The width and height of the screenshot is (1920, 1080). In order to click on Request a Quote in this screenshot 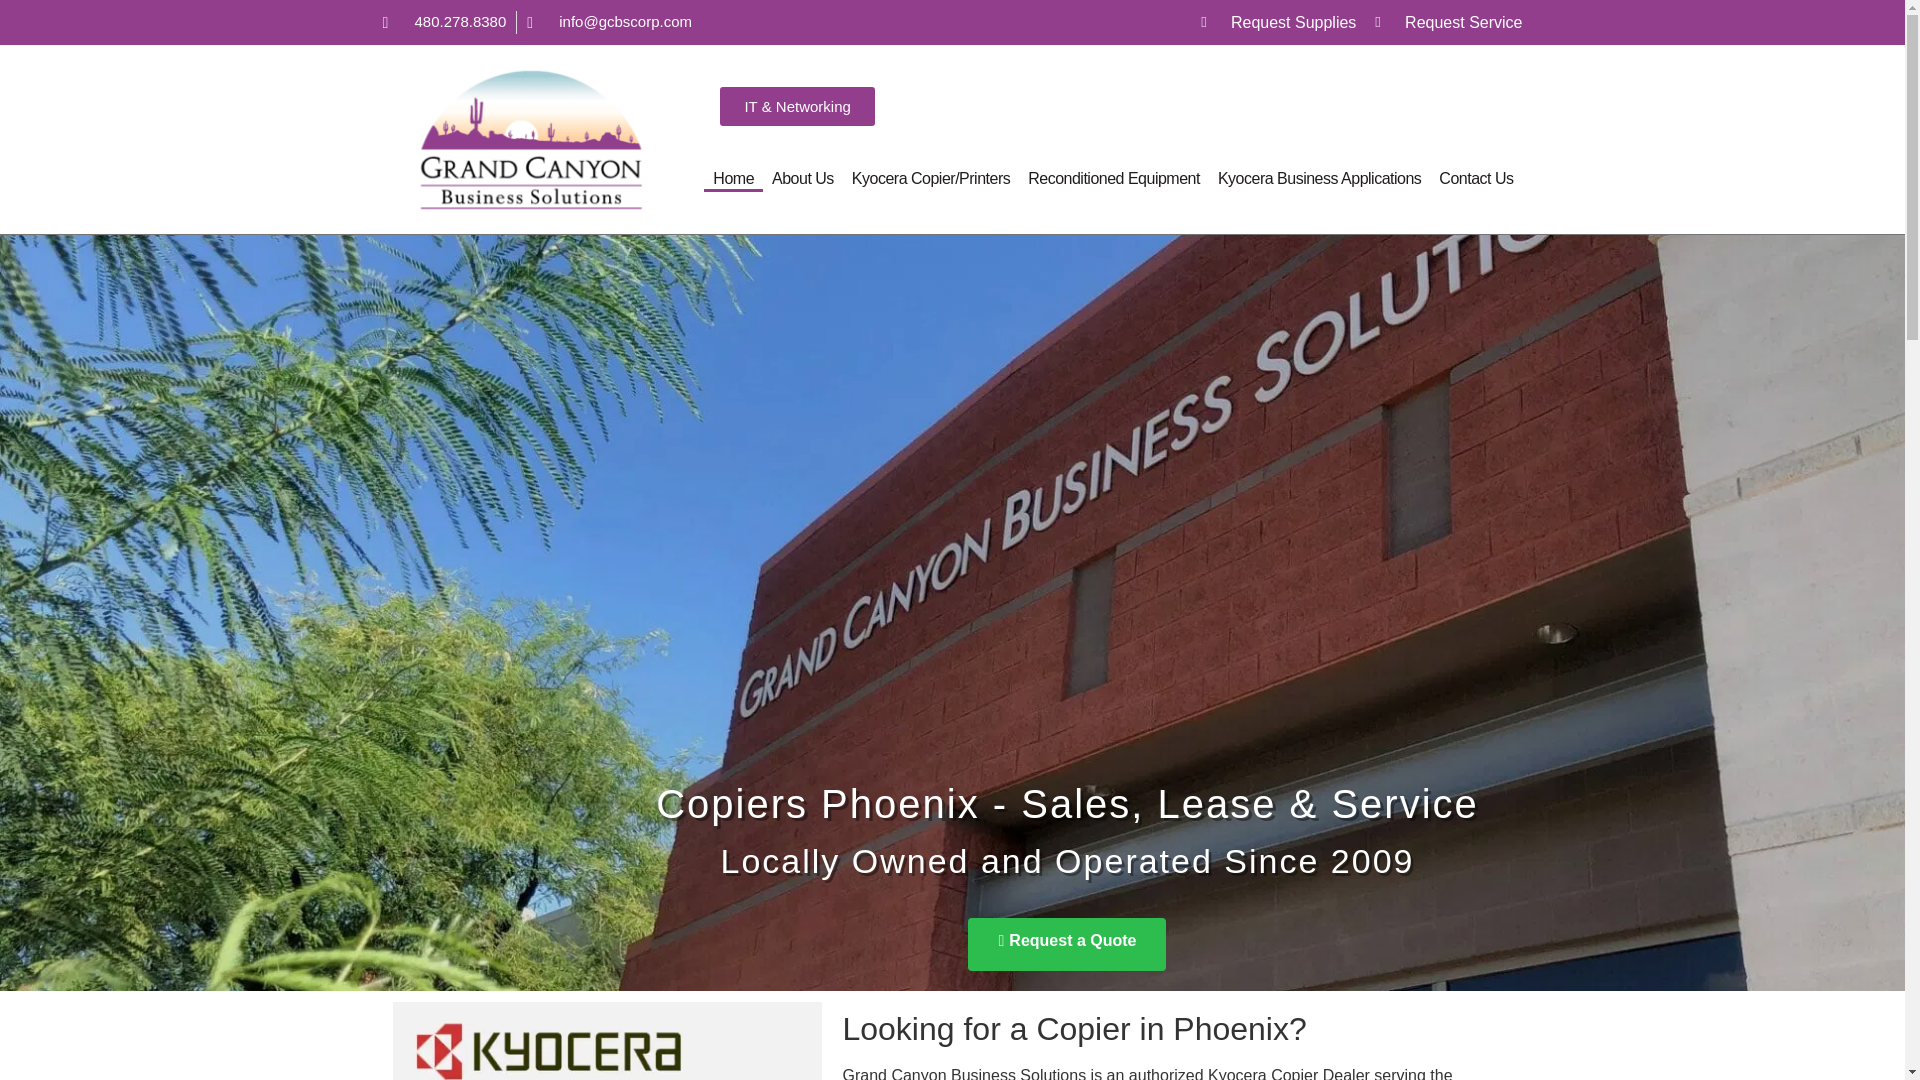, I will do `click(1066, 916)`.